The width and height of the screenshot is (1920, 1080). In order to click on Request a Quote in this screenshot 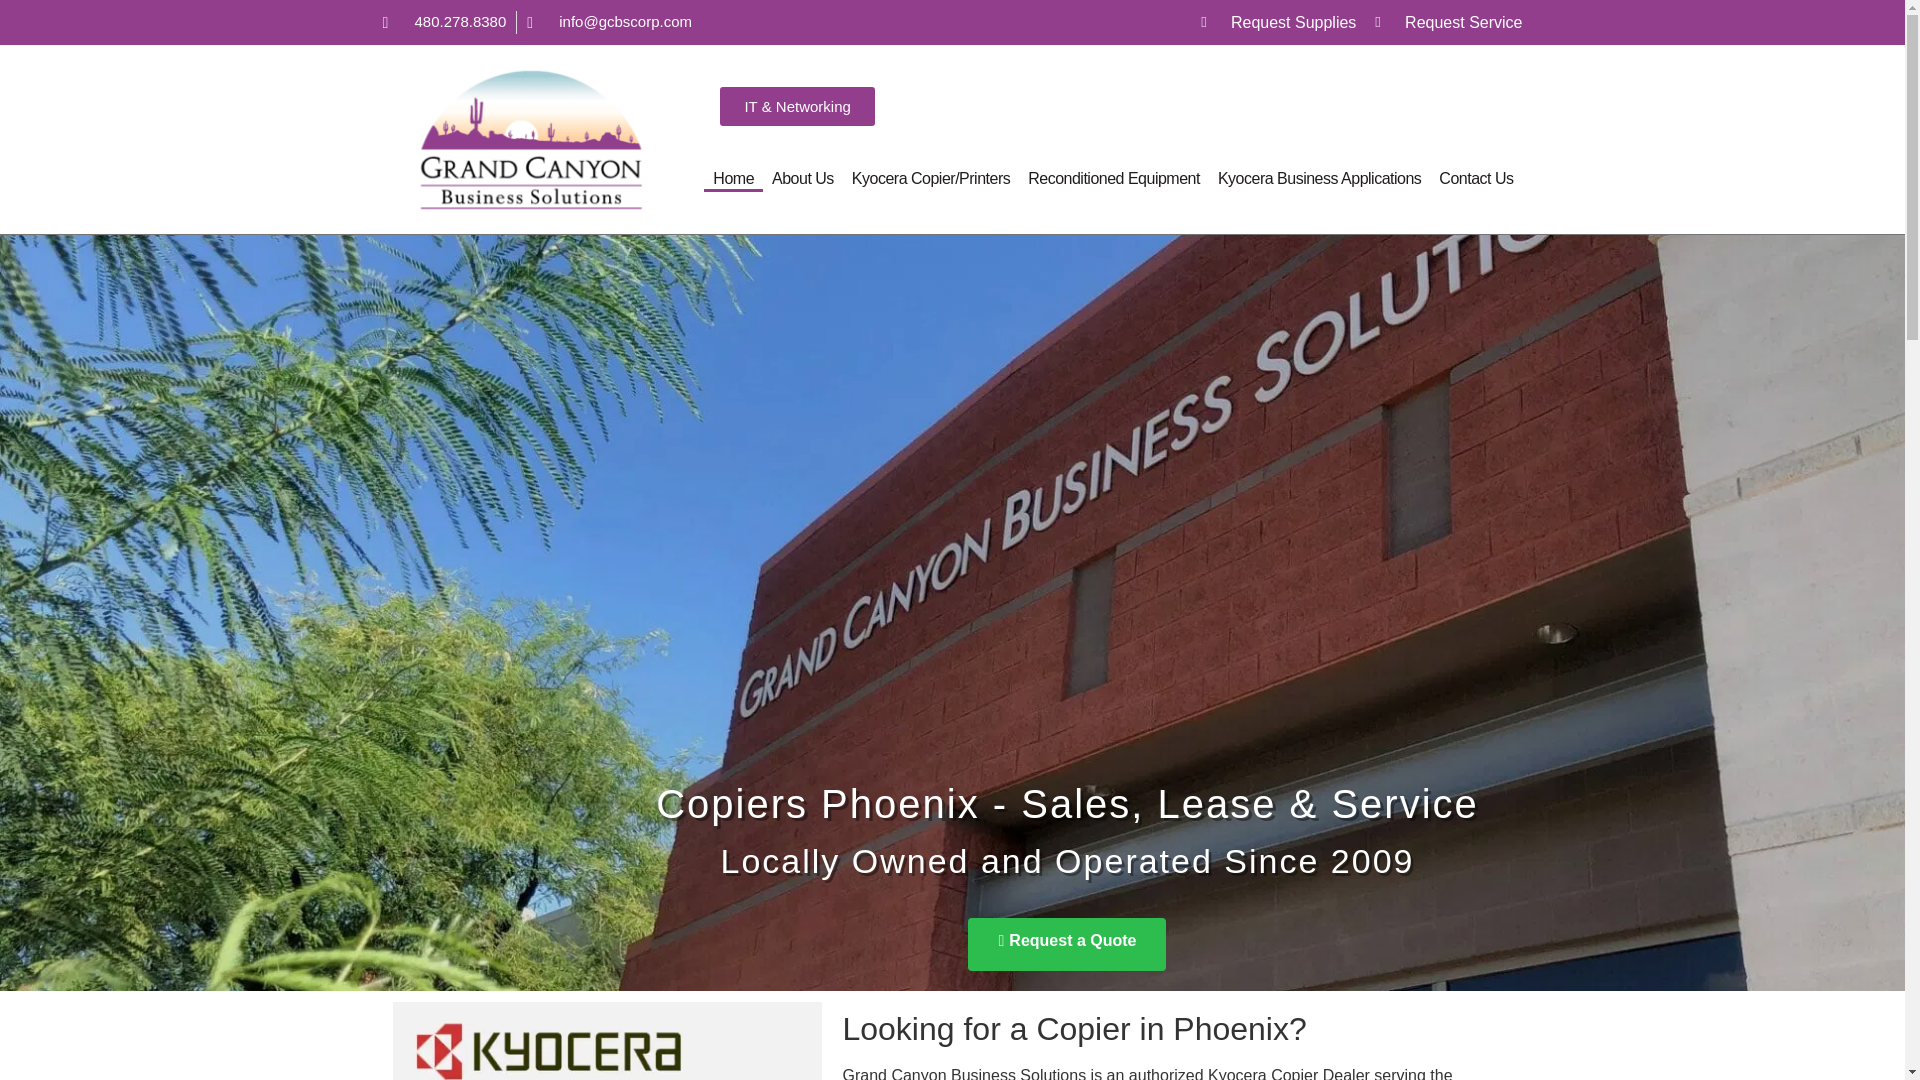, I will do `click(1066, 916)`.